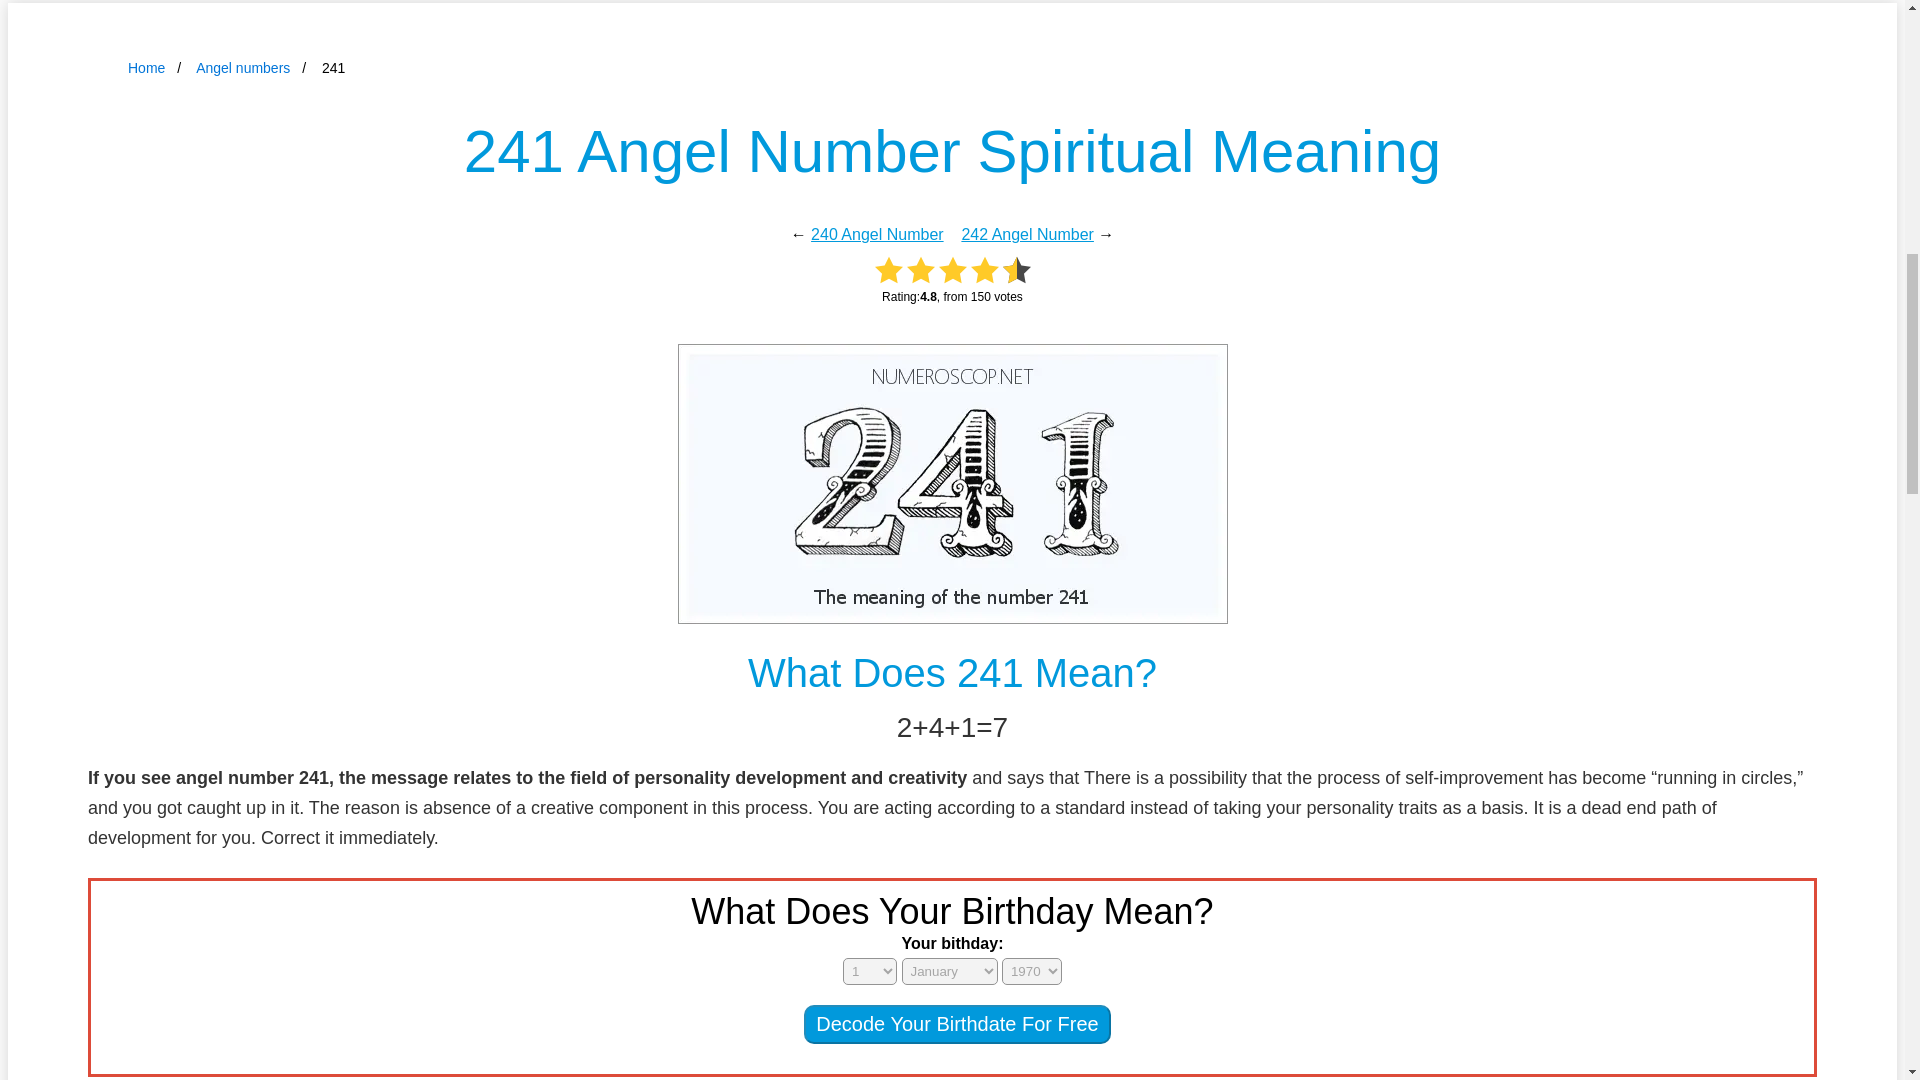  I want to click on Angel number 241 meaning, so click(952, 484).